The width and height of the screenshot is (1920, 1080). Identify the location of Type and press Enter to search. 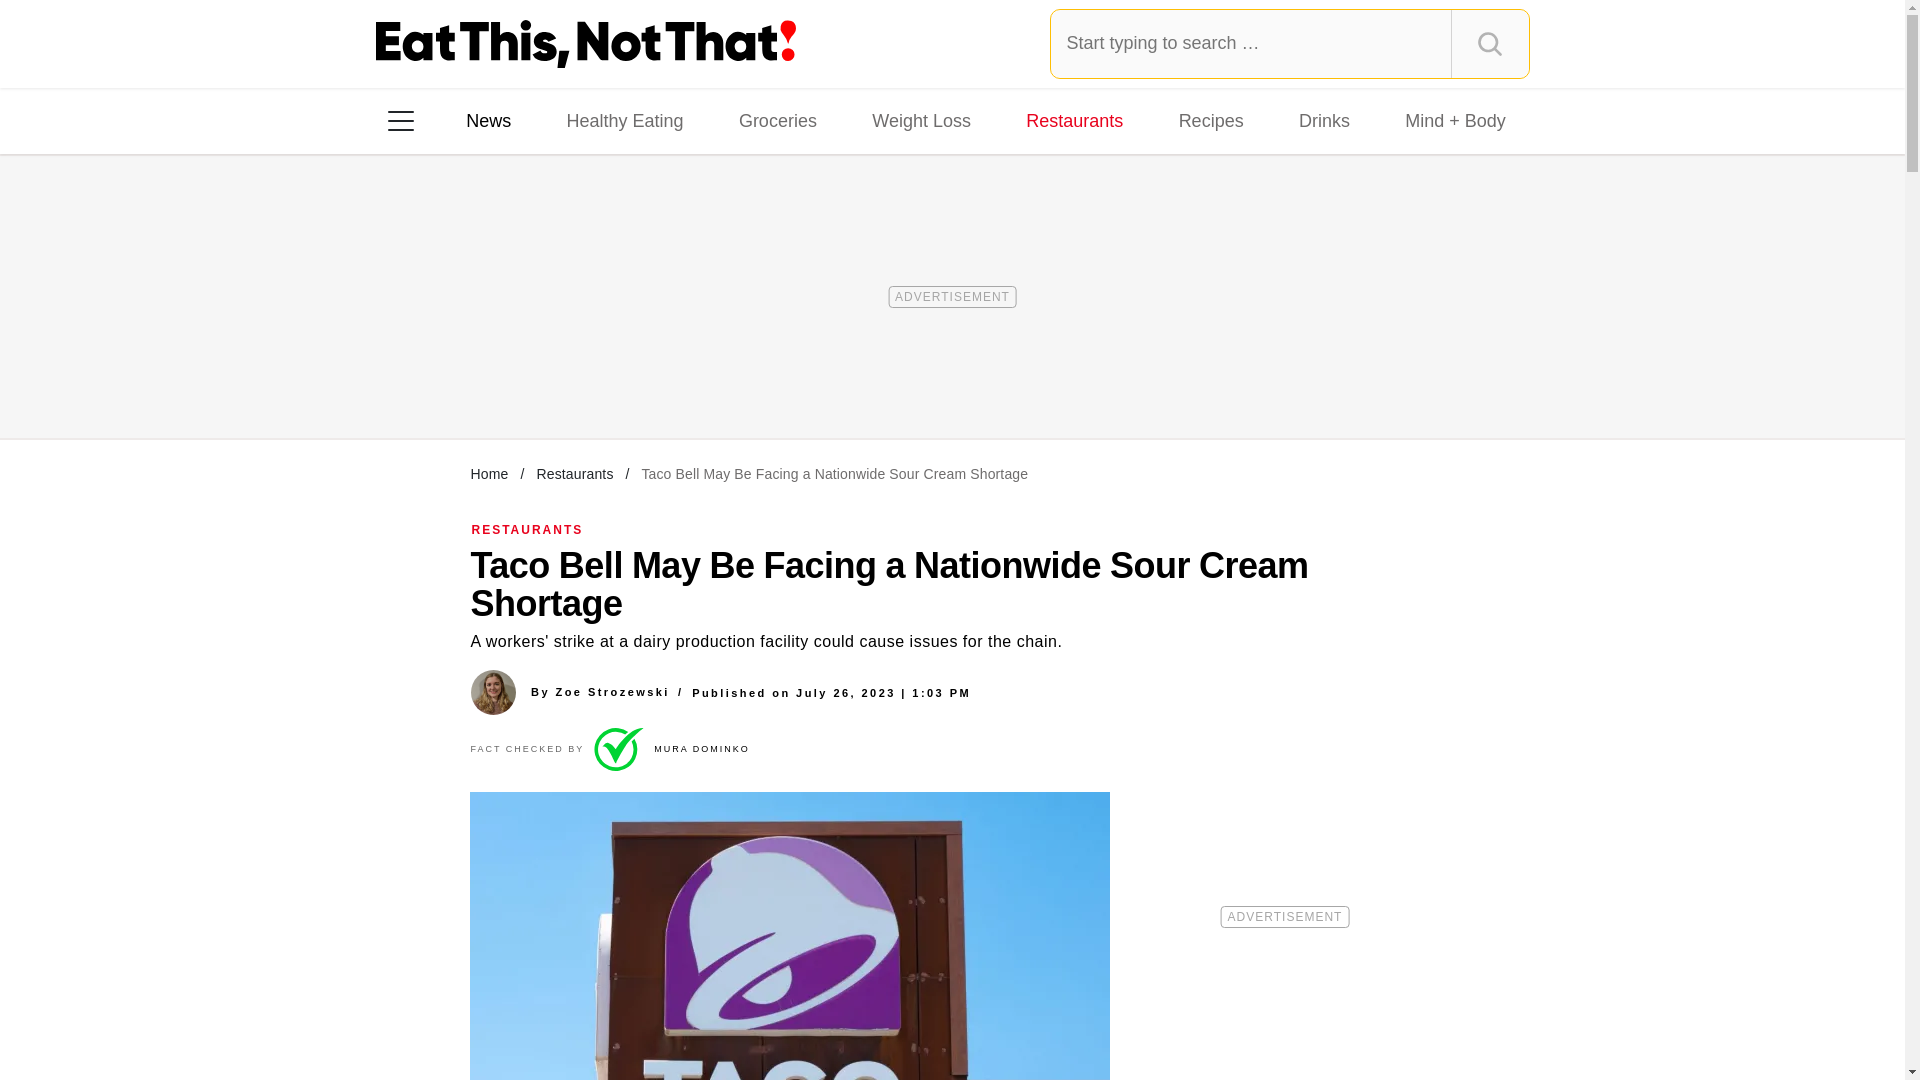
(1290, 43).